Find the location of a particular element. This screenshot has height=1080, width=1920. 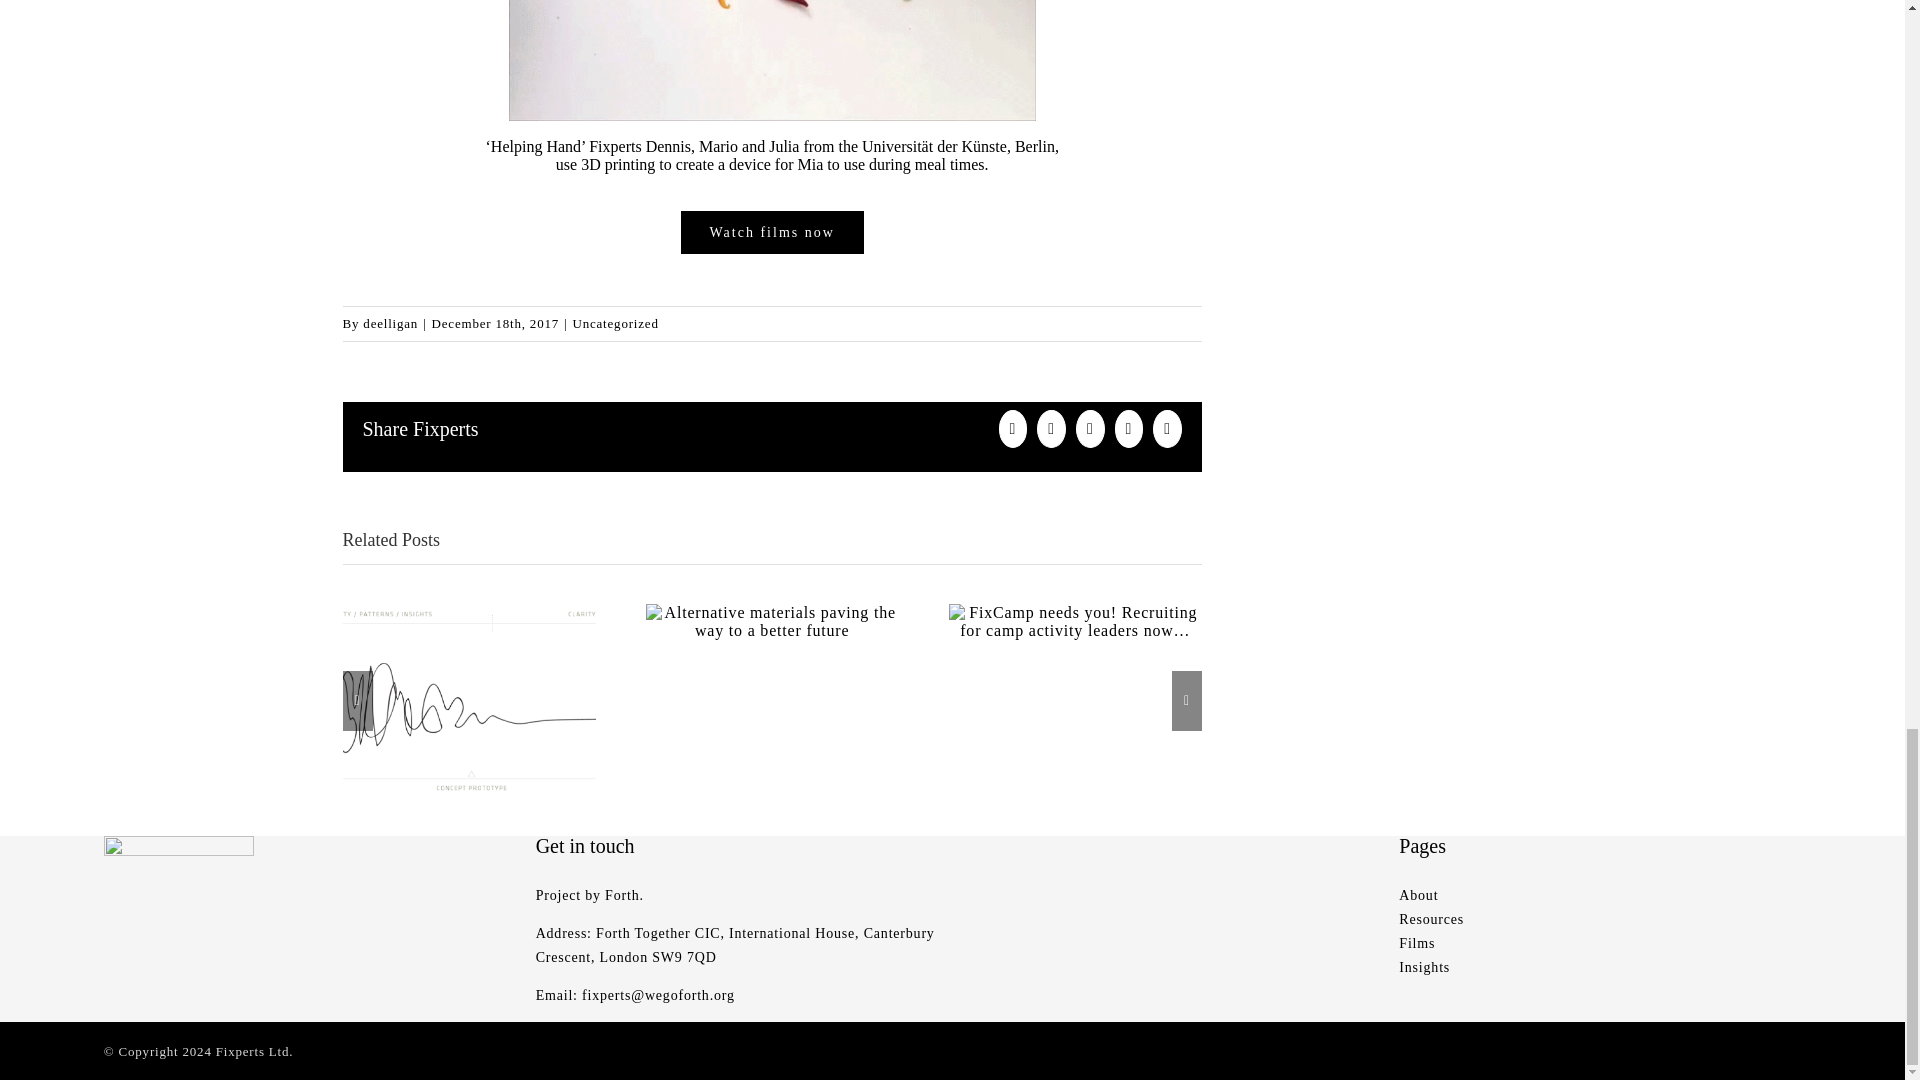

fixfoodgif is located at coordinates (772, 60).